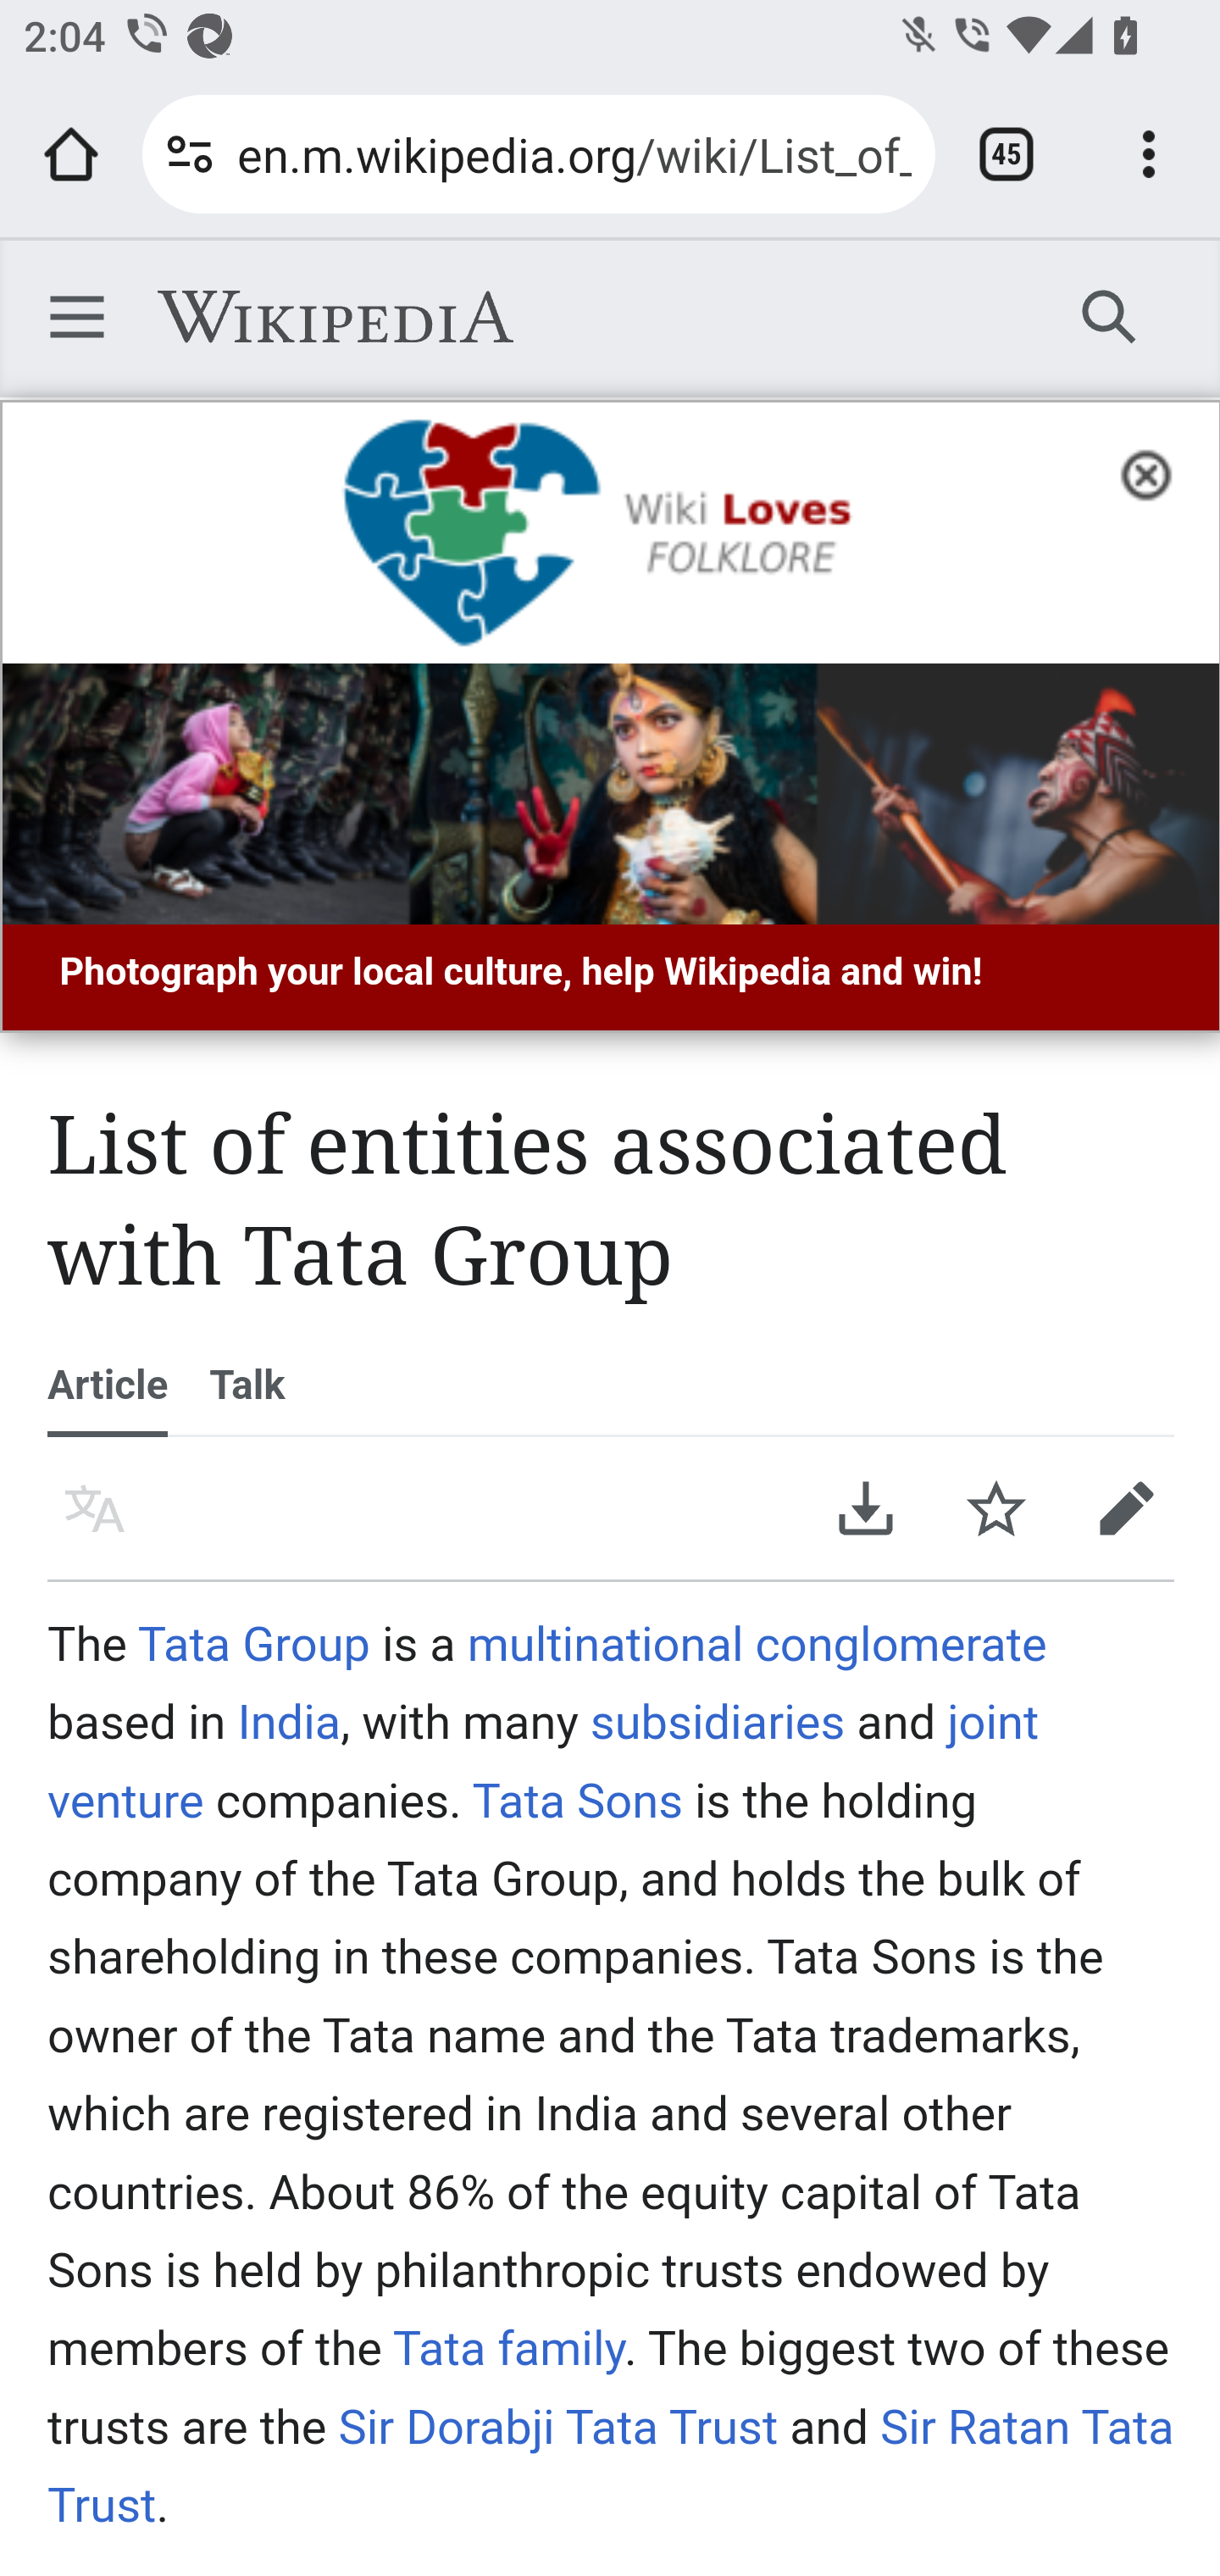 This screenshot has width=1220, height=2576. Describe the element at coordinates (1156, 471) in the screenshot. I see `Hide` at that location.